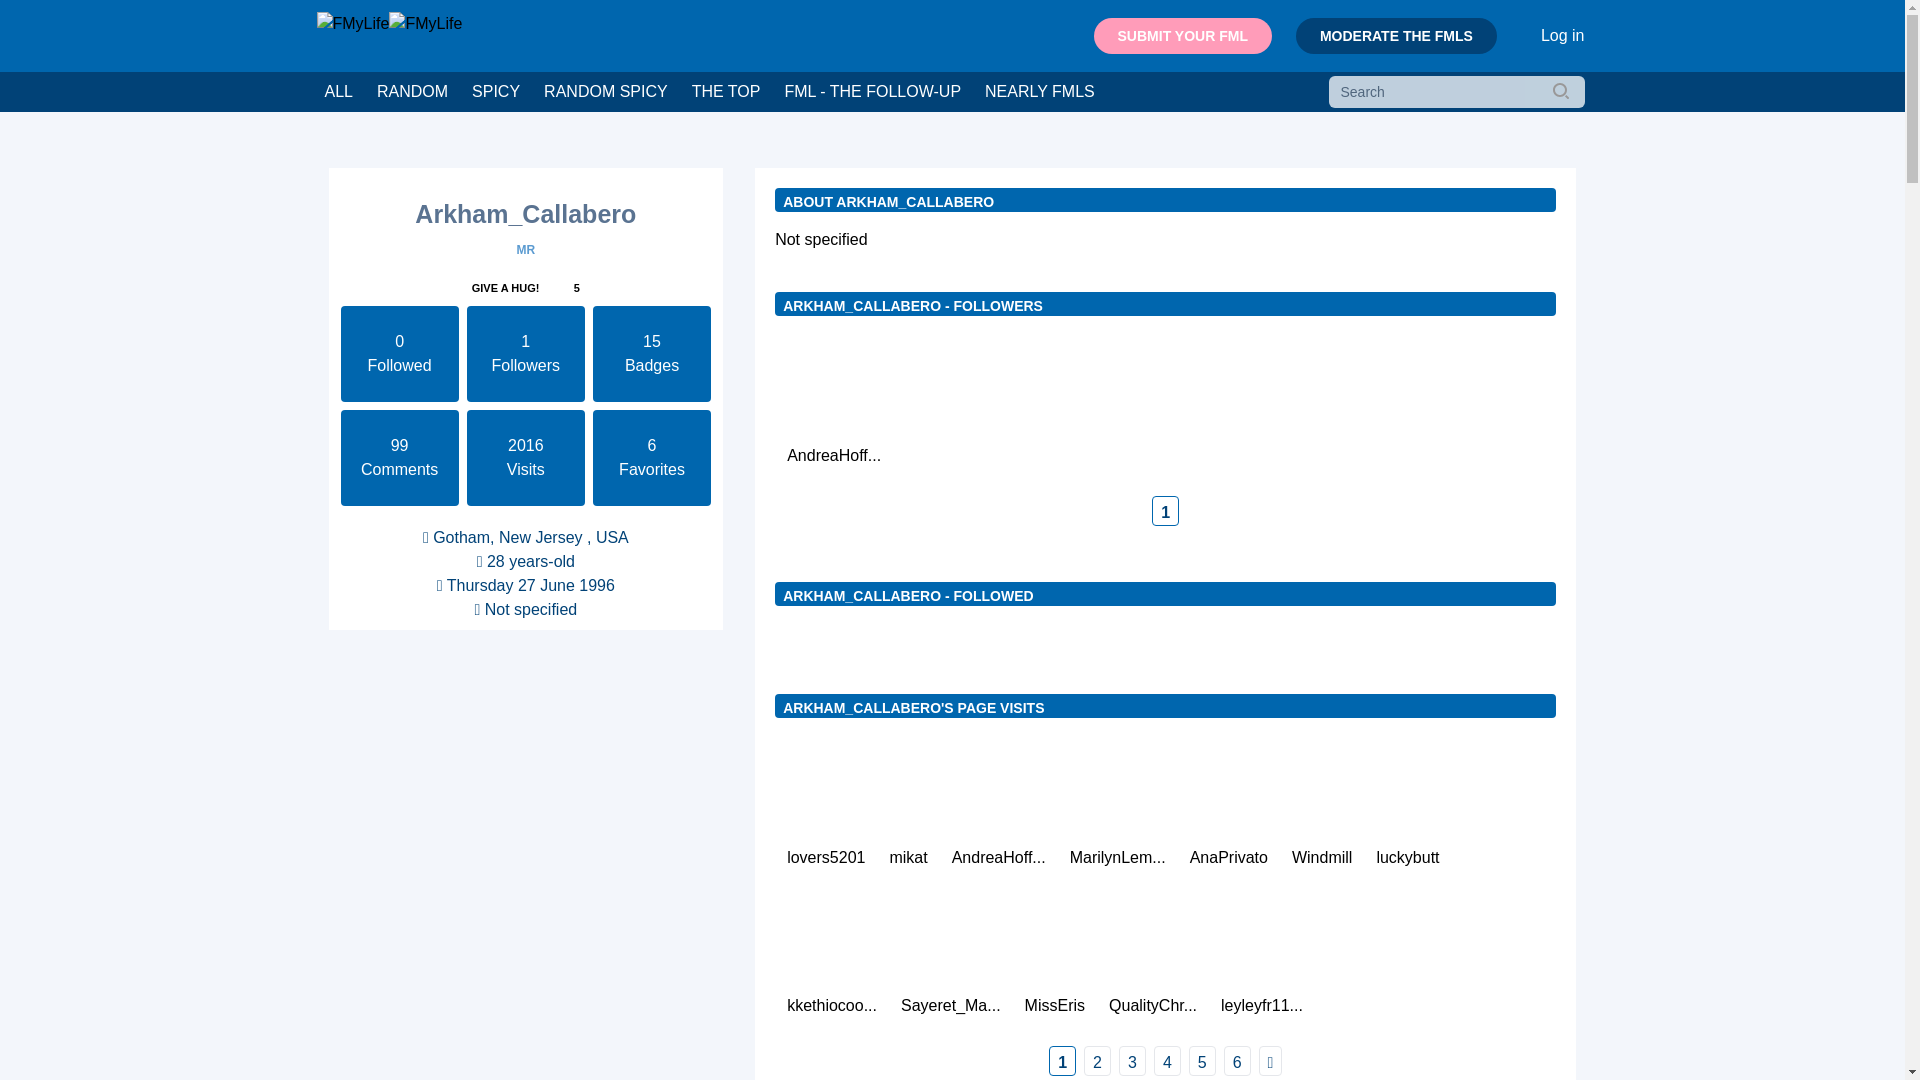 This screenshot has width=1920, height=1080. What do you see at coordinates (505, 288) in the screenshot?
I see `GIVE A HUG!` at bounding box center [505, 288].